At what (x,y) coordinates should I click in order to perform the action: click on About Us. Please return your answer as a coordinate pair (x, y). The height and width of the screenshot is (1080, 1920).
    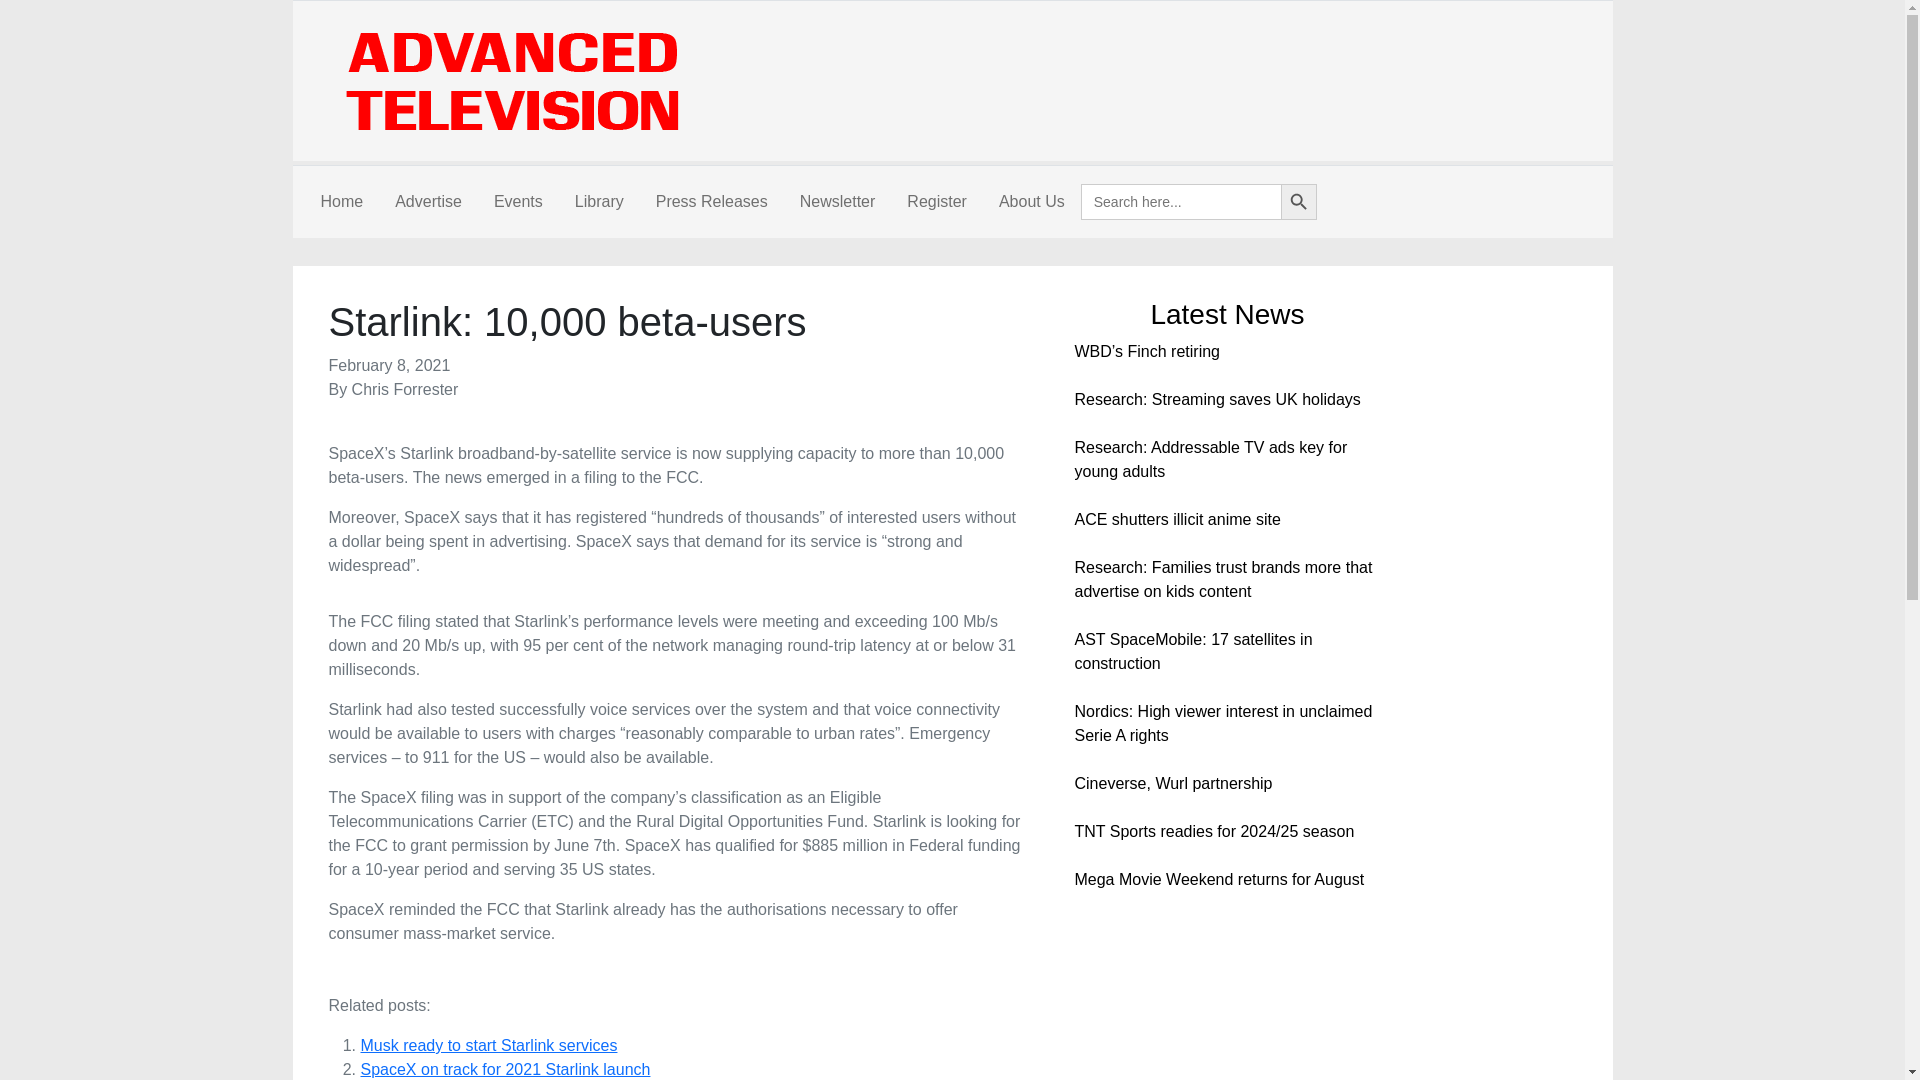
    Looking at the image, I should click on (1032, 202).